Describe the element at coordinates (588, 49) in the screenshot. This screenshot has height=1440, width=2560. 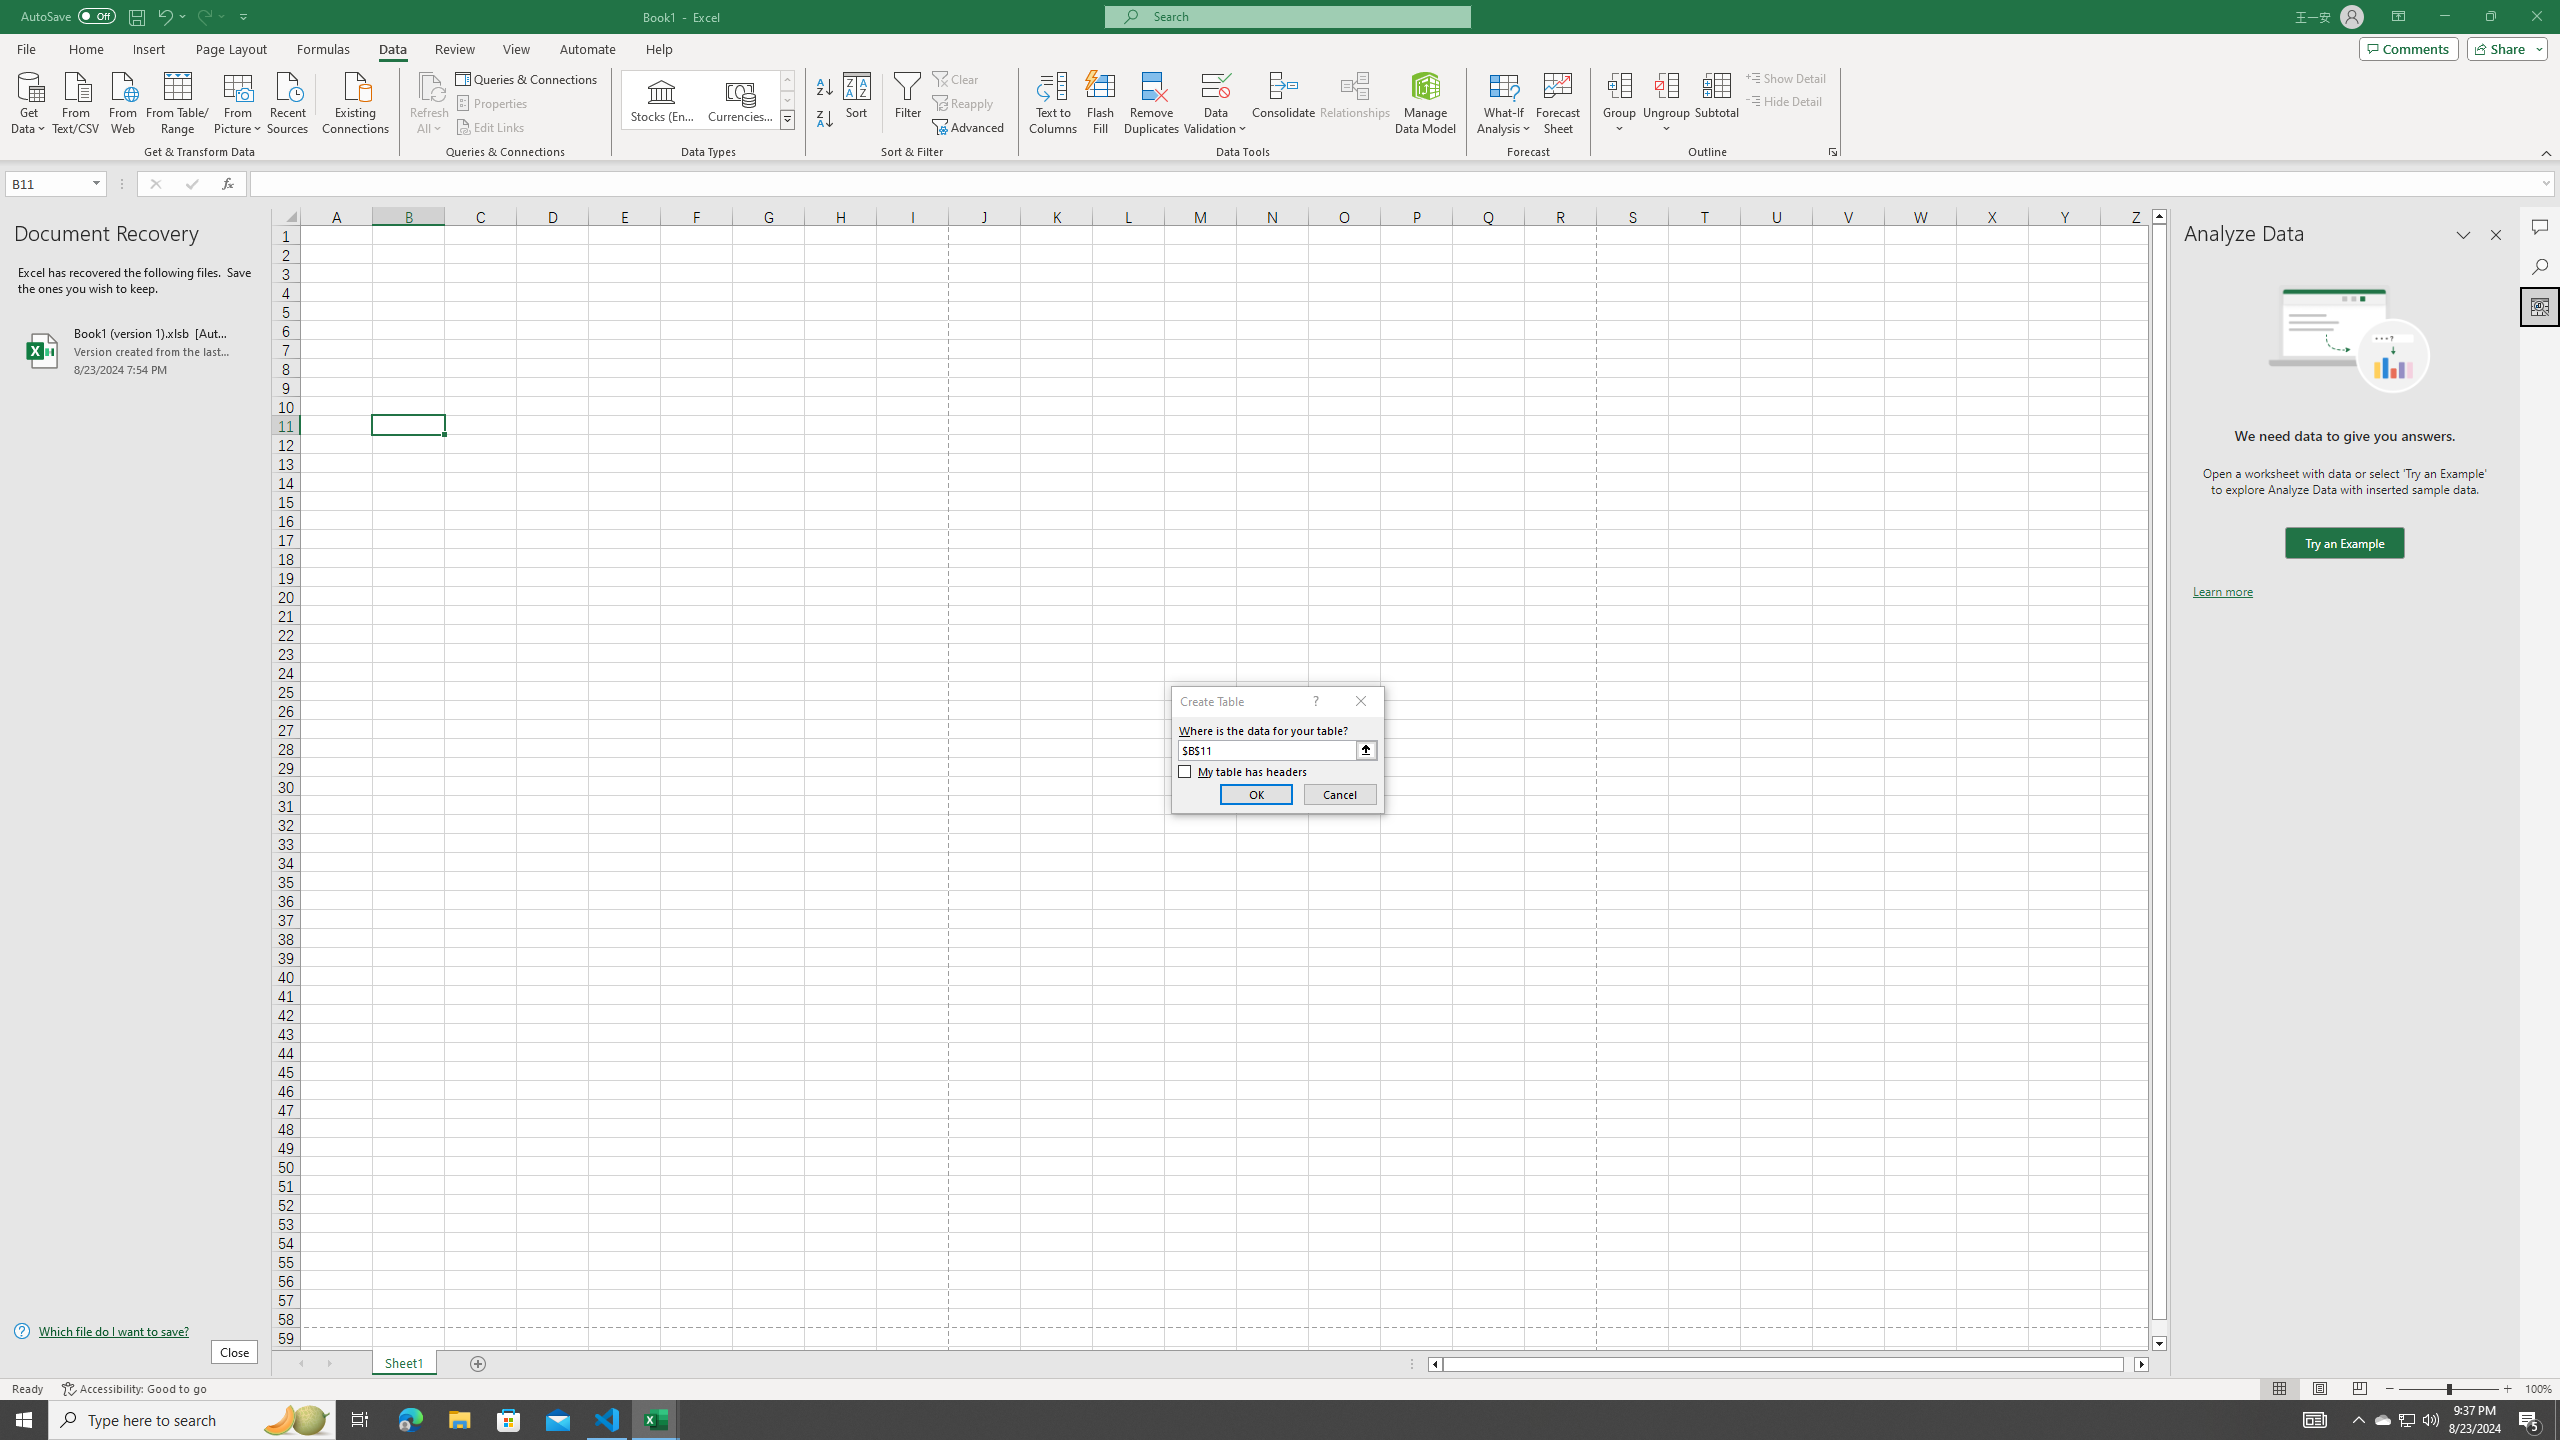
I see `Automate` at that location.